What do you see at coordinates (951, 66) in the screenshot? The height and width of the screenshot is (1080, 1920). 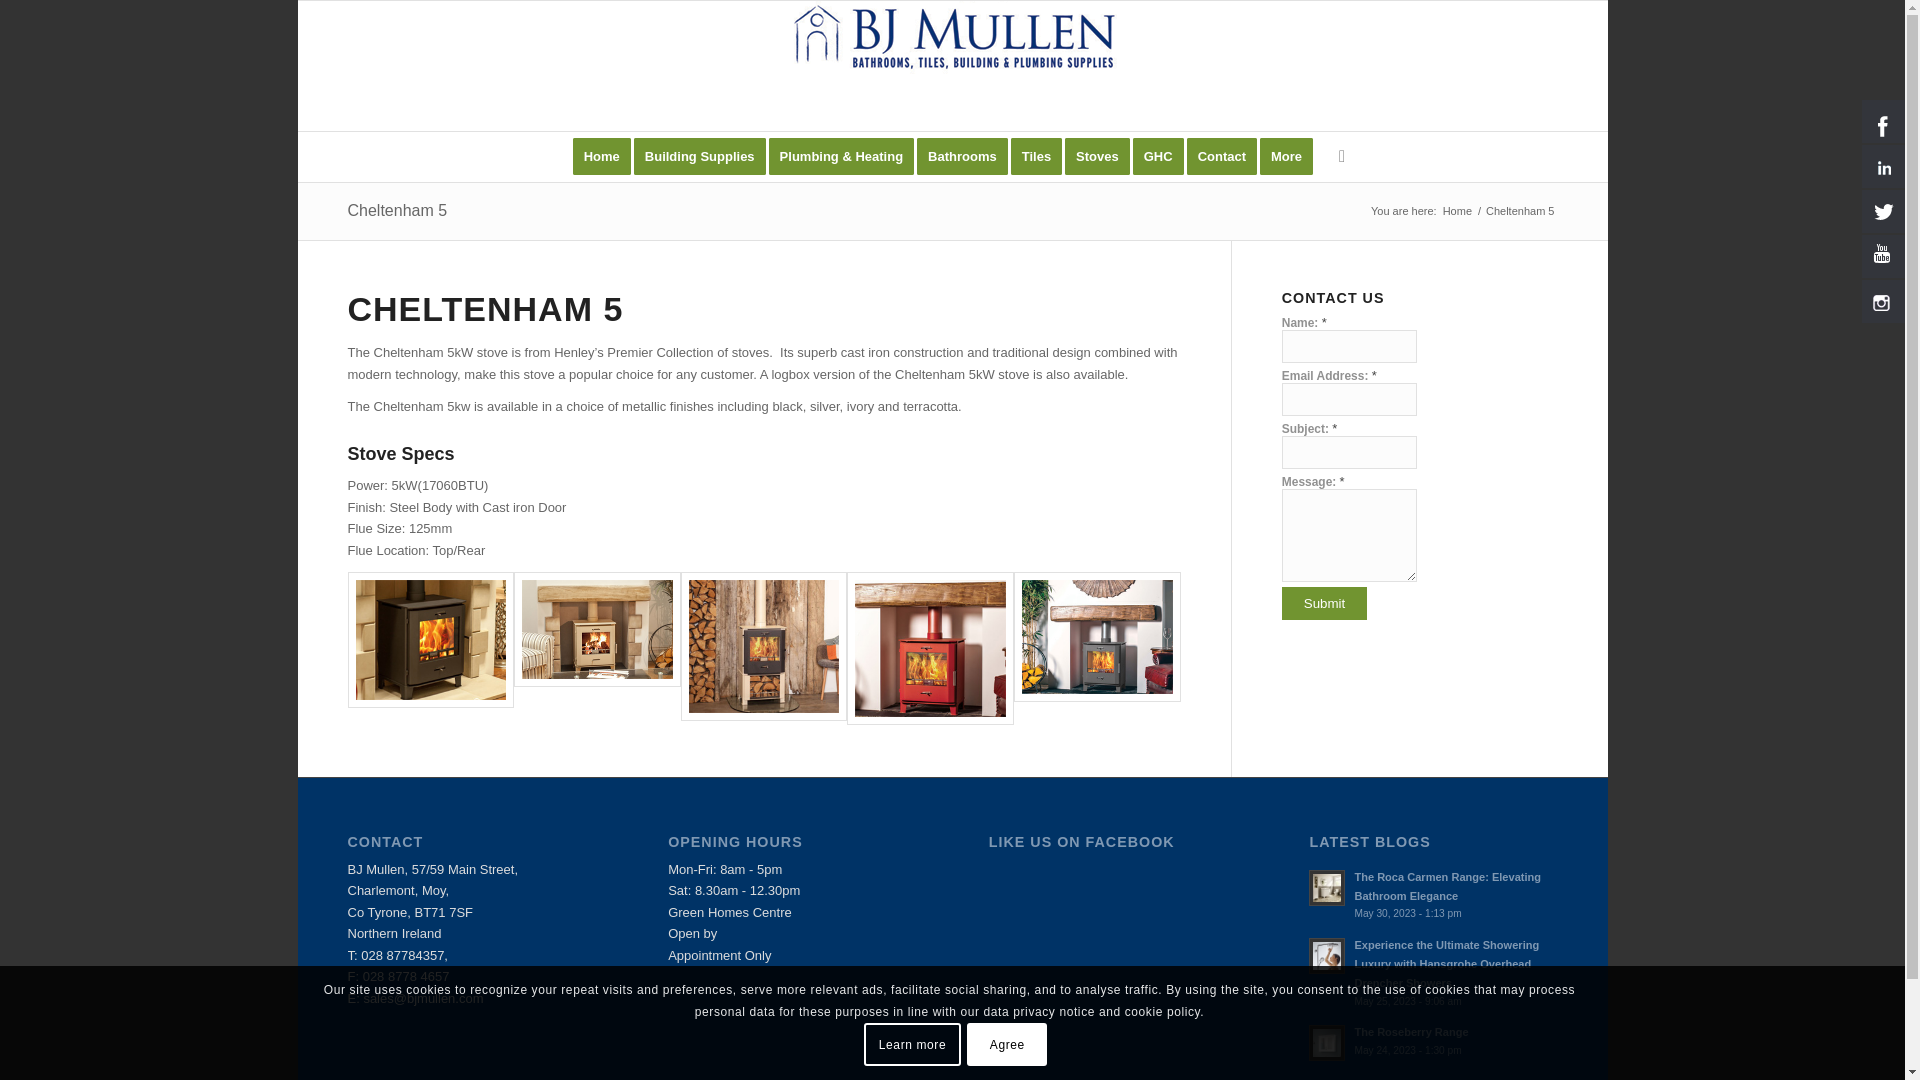 I see `bjm-logo` at bounding box center [951, 66].